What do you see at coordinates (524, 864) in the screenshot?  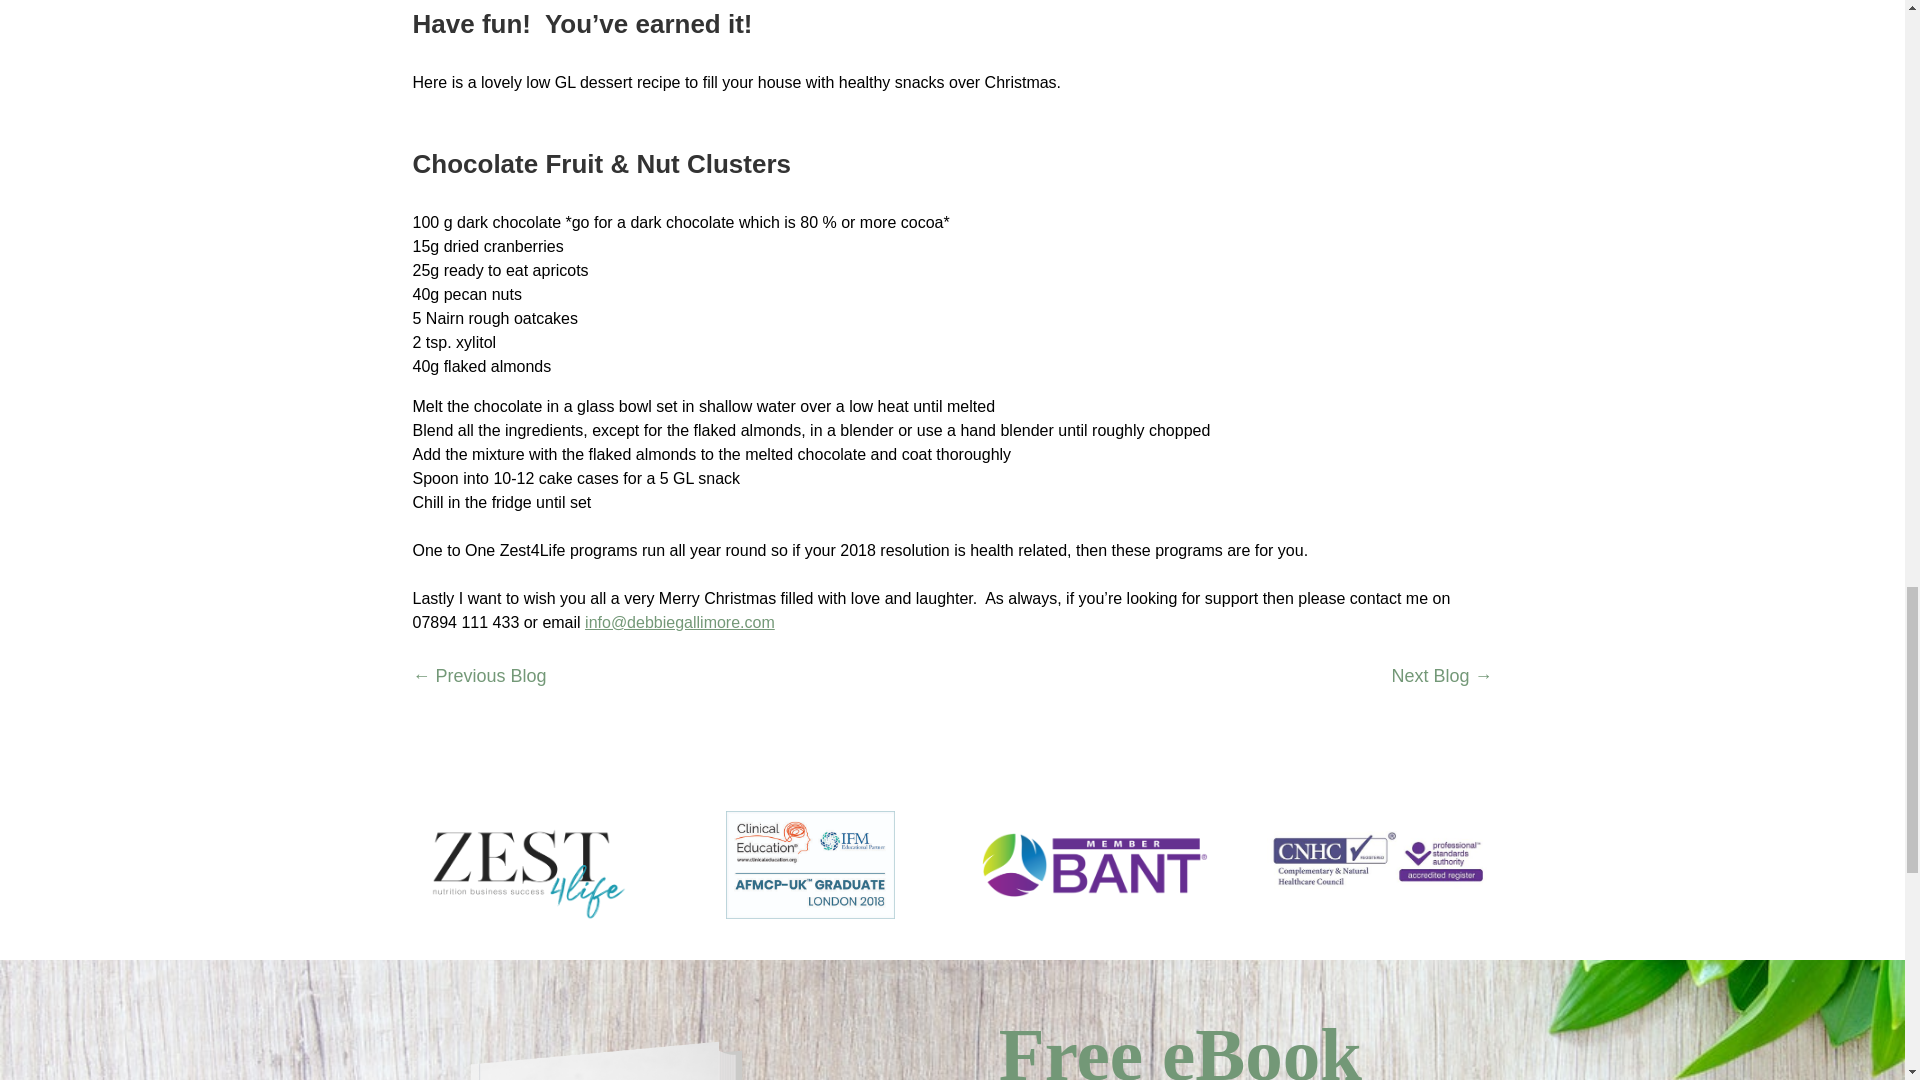 I see `zest new cut out logo` at bounding box center [524, 864].